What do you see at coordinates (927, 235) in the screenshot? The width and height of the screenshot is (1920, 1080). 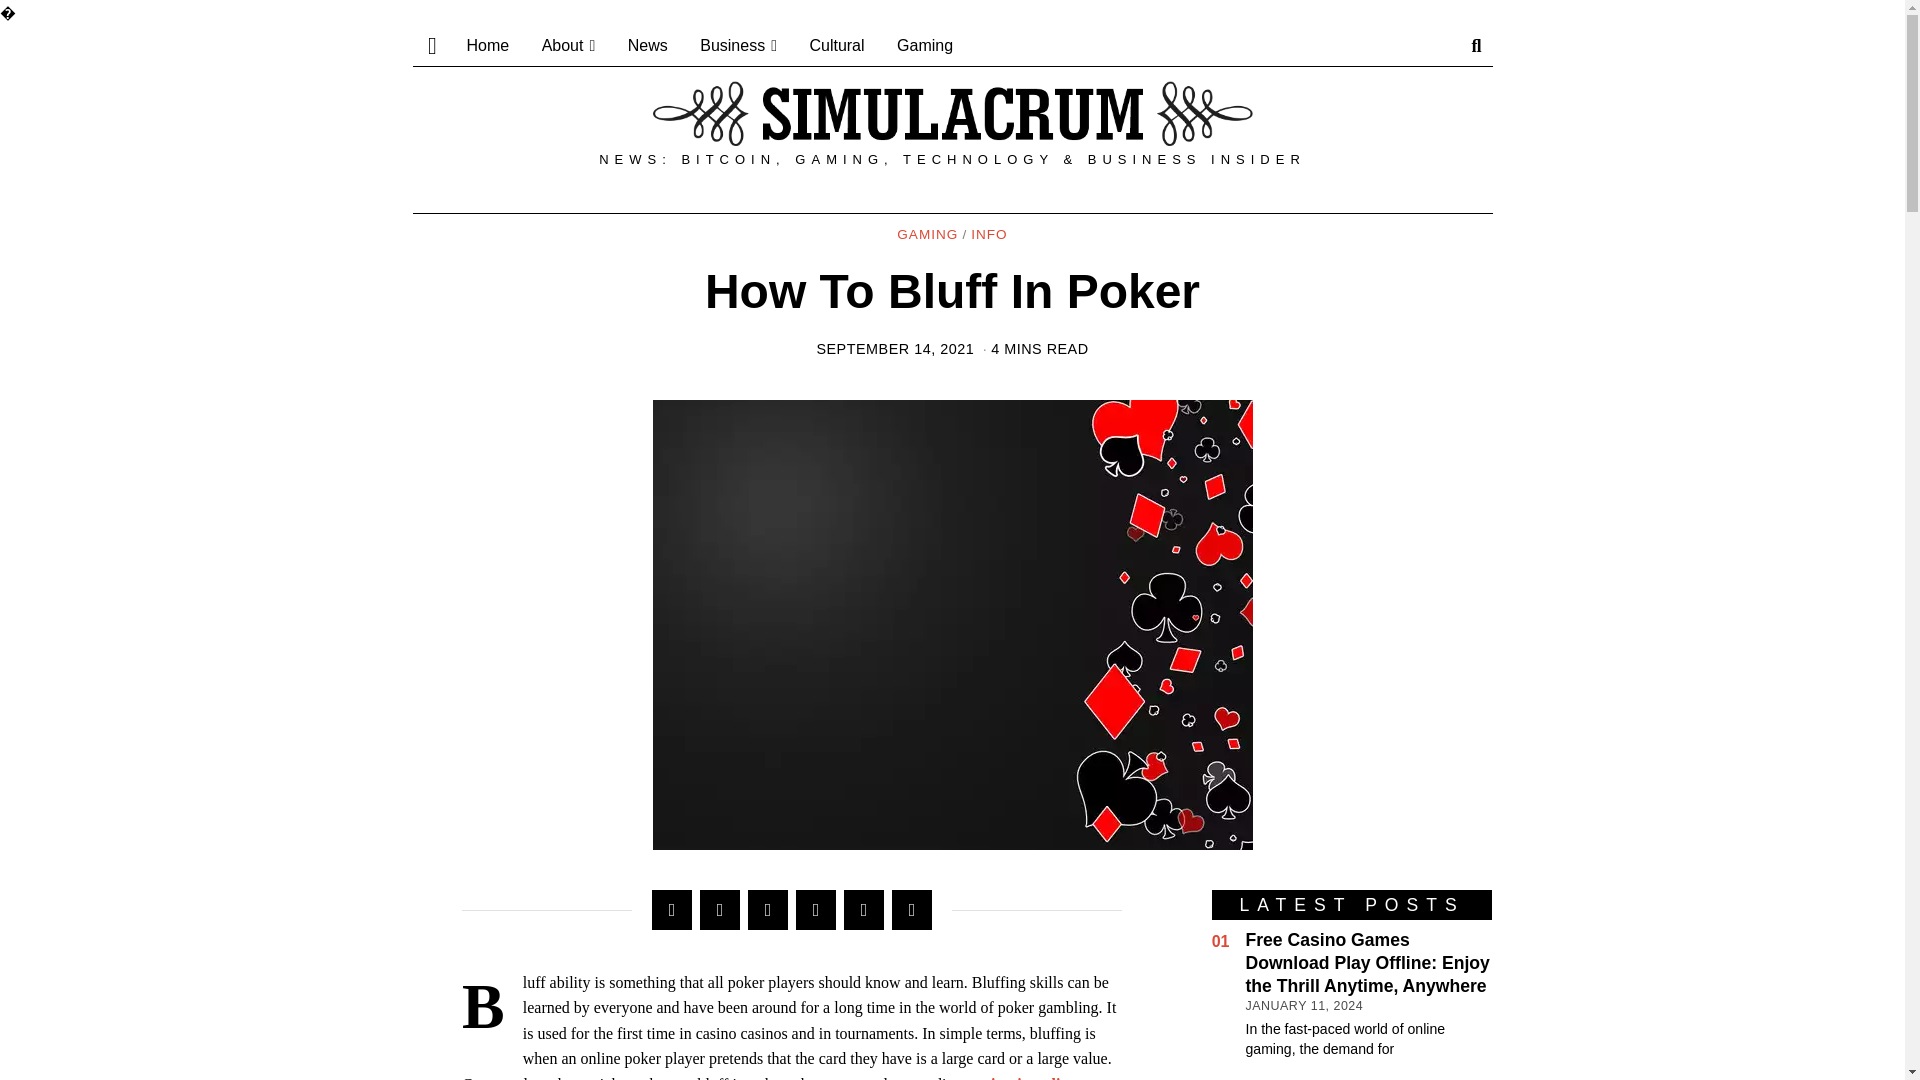 I see `GAMING` at bounding box center [927, 235].